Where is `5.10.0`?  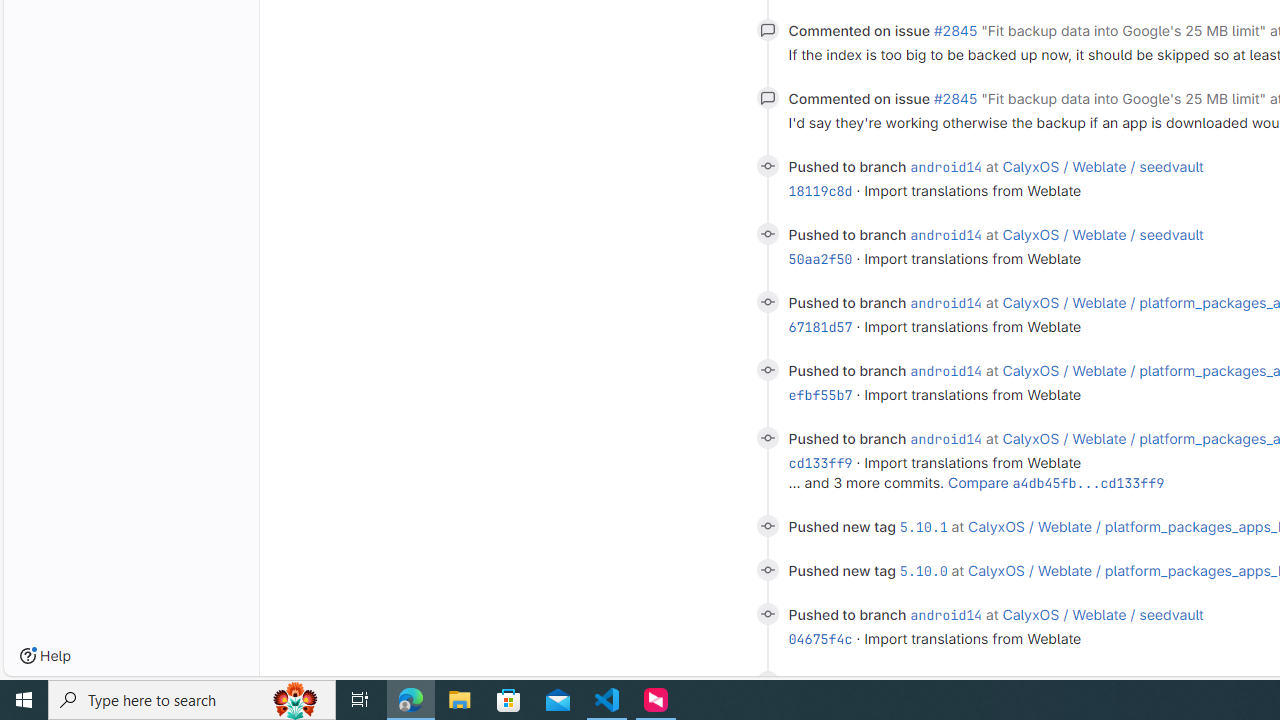 5.10.0 is located at coordinates (923, 571).